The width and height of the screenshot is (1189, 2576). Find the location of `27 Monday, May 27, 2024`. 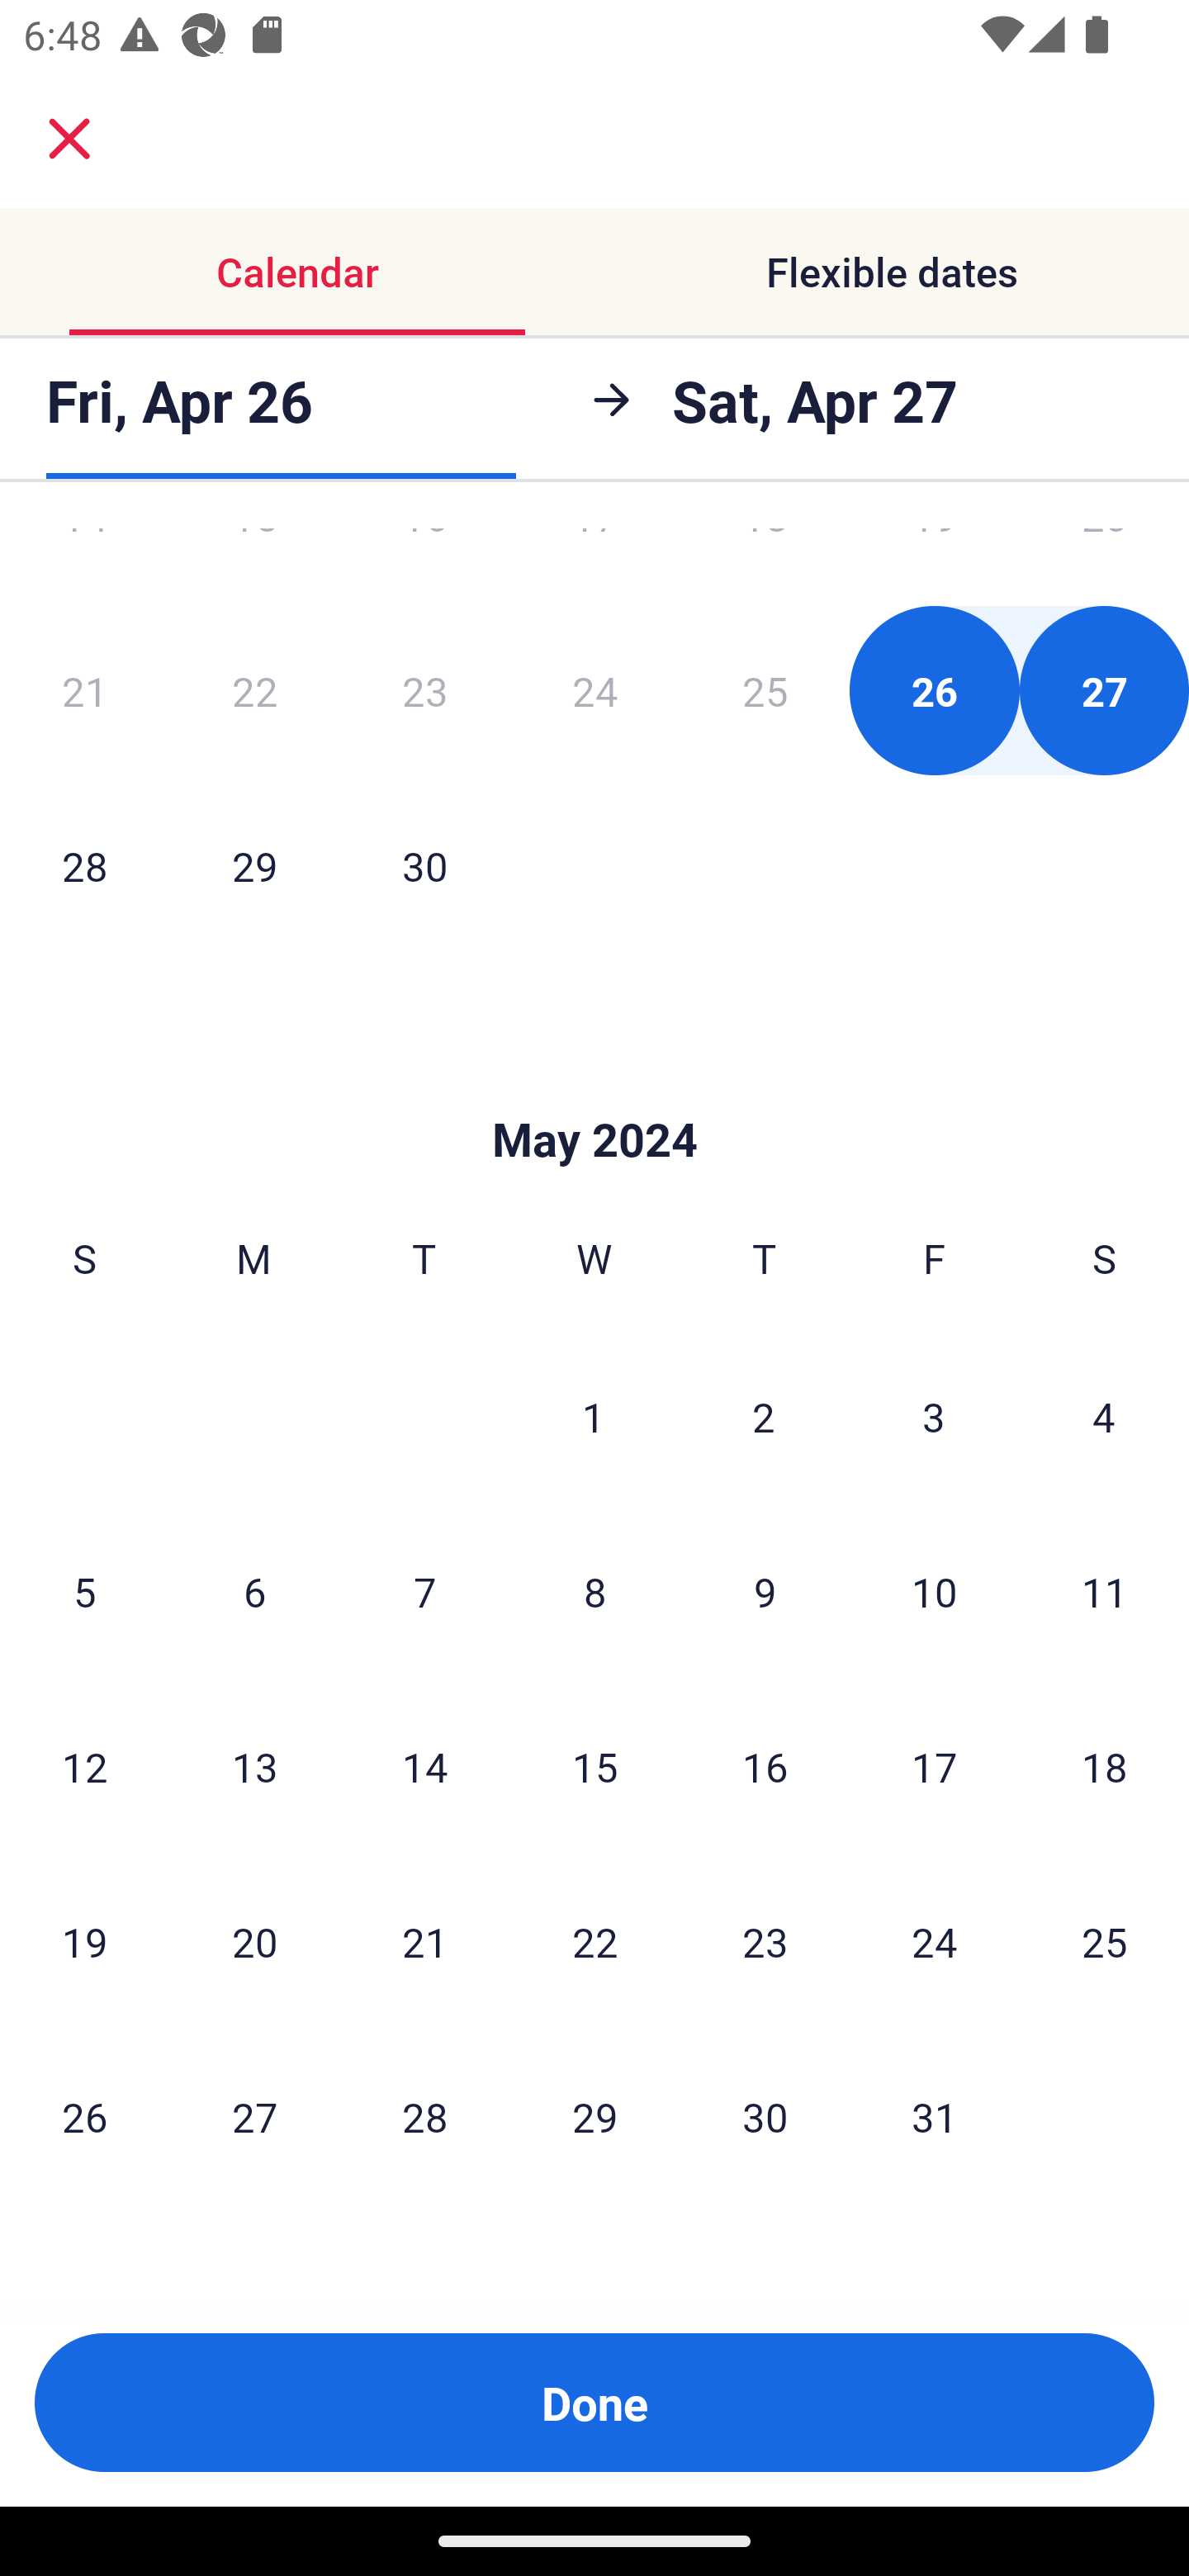

27 Monday, May 27, 2024 is located at coordinates (254, 2115).